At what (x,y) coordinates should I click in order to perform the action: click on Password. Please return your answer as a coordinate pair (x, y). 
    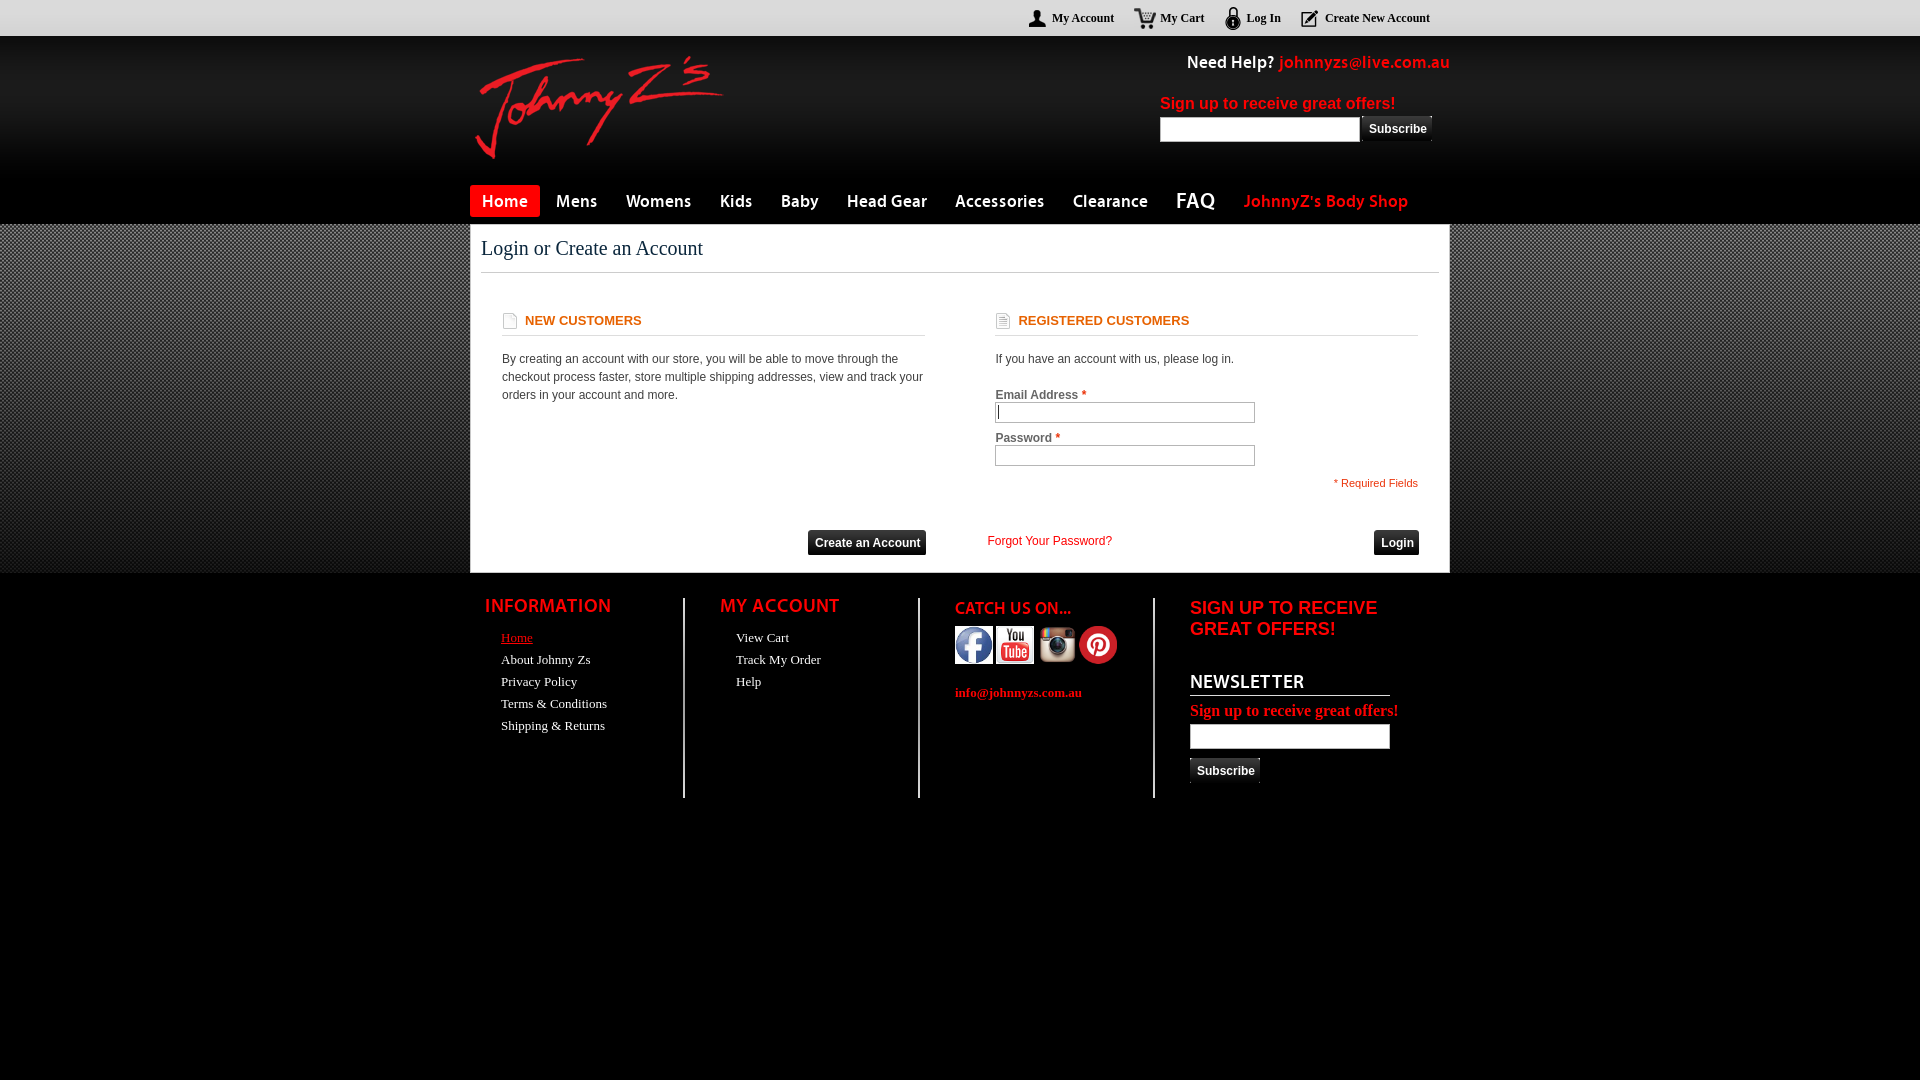
    Looking at the image, I should click on (1124, 456).